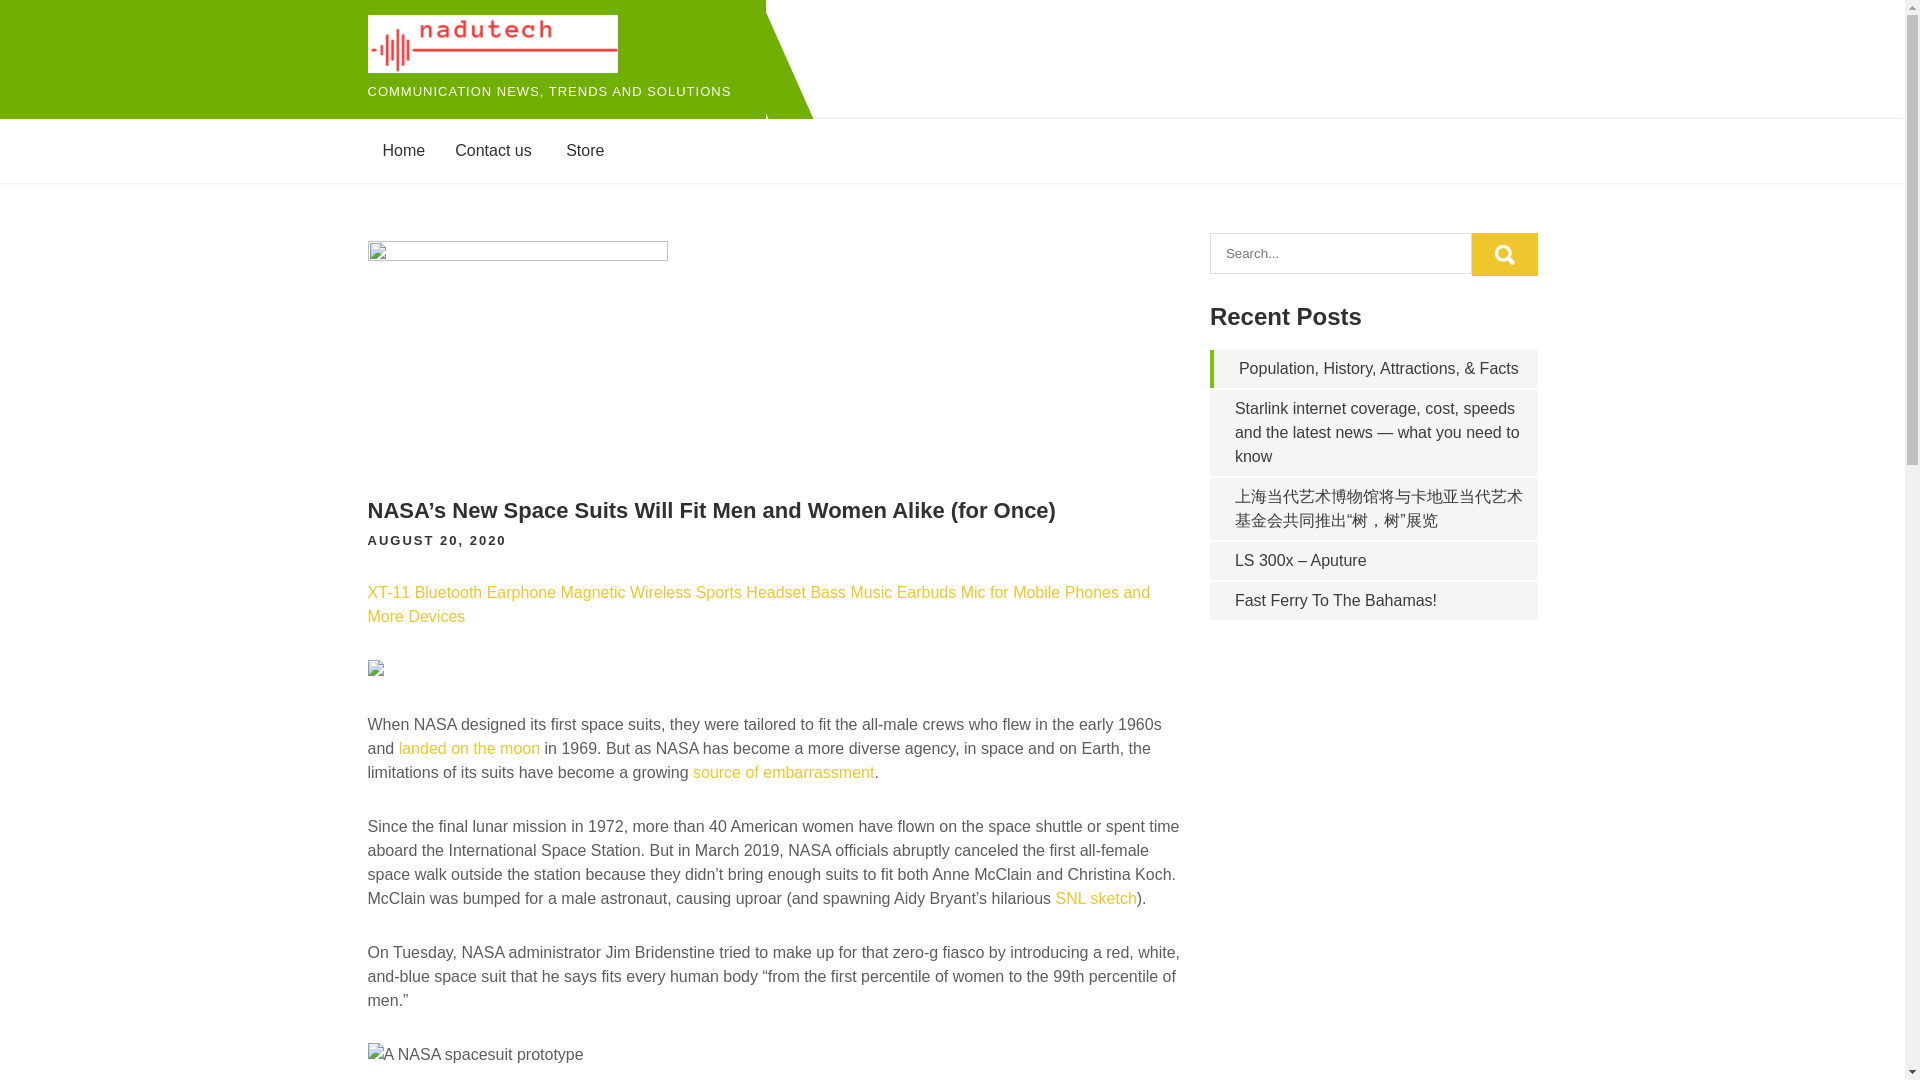  Describe the element at coordinates (492, 150) in the screenshot. I see `Contact us` at that location.